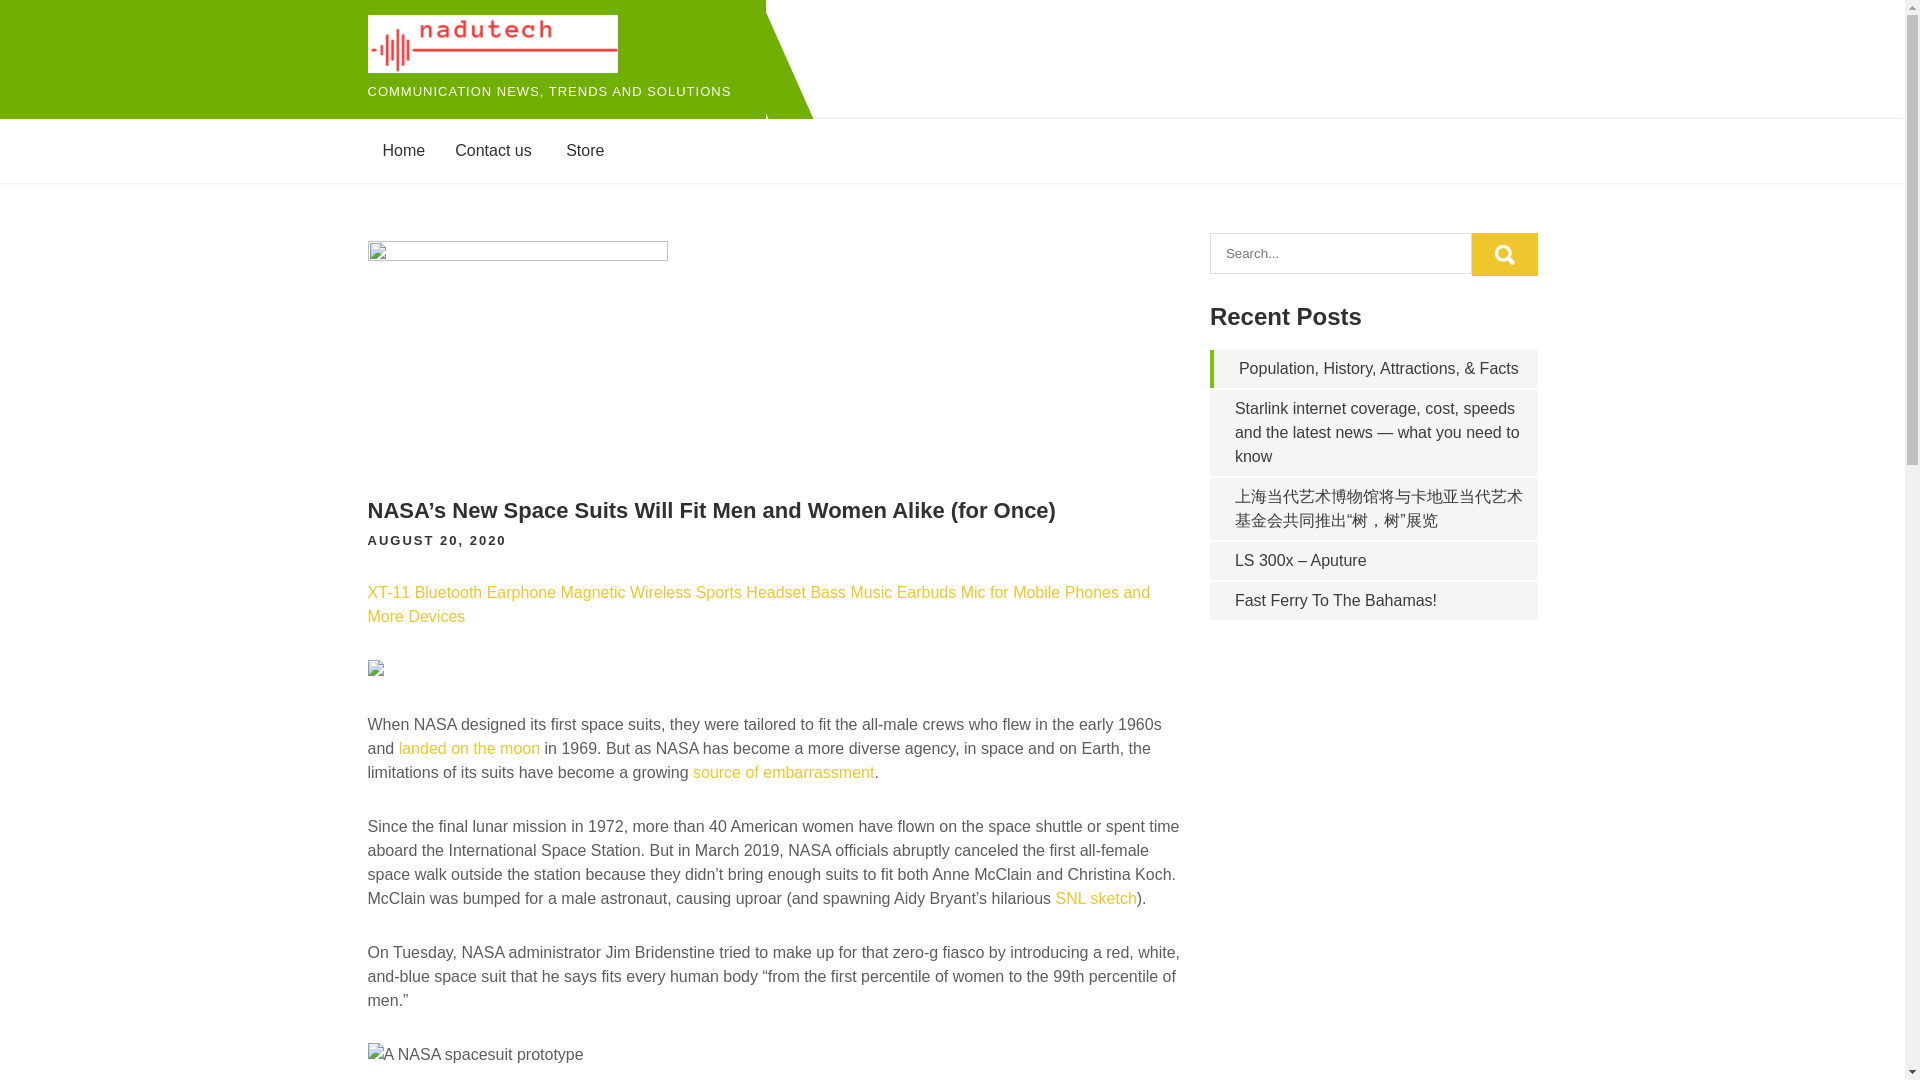  Describe the element at coordinates (492, 150) in the screenshot. I see `Contact us` at that location.